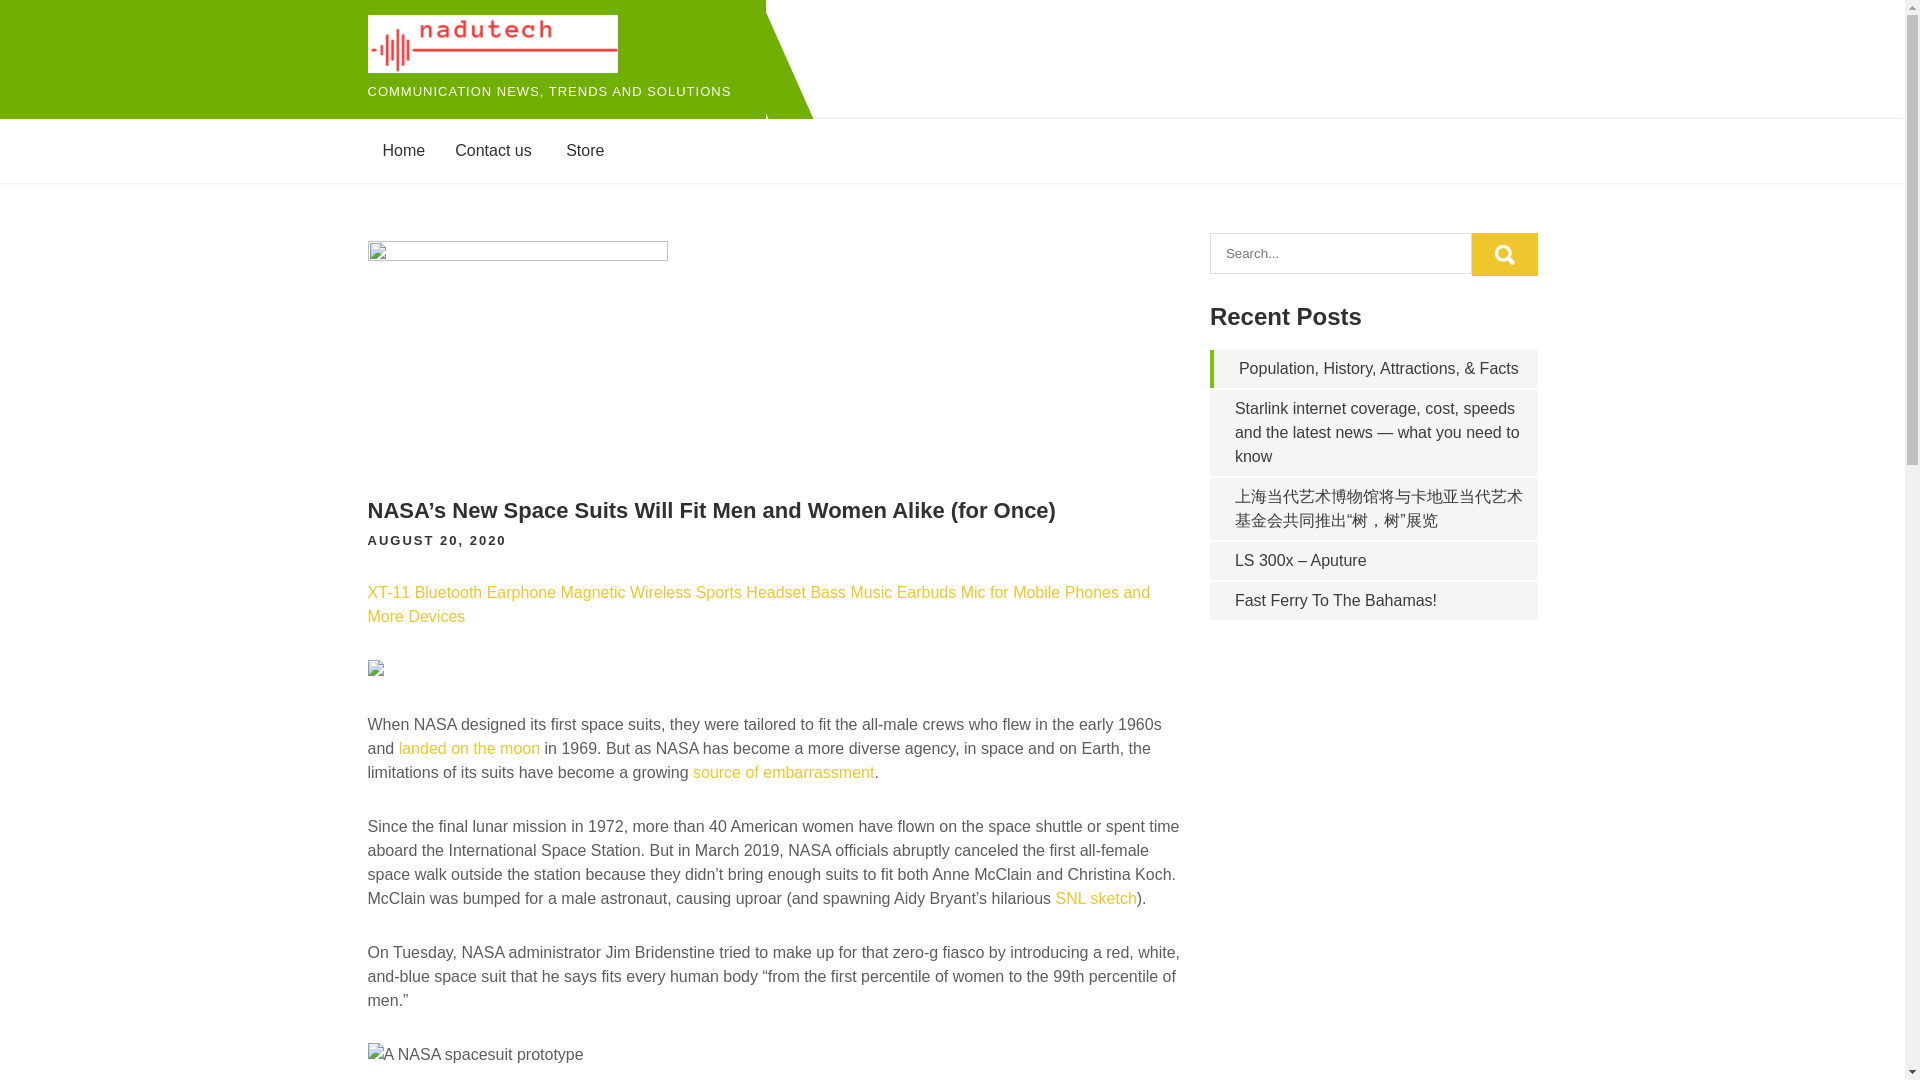  Describe the element at coordinates (492, 150) in the screenshot. I see `Contact us` at that location.